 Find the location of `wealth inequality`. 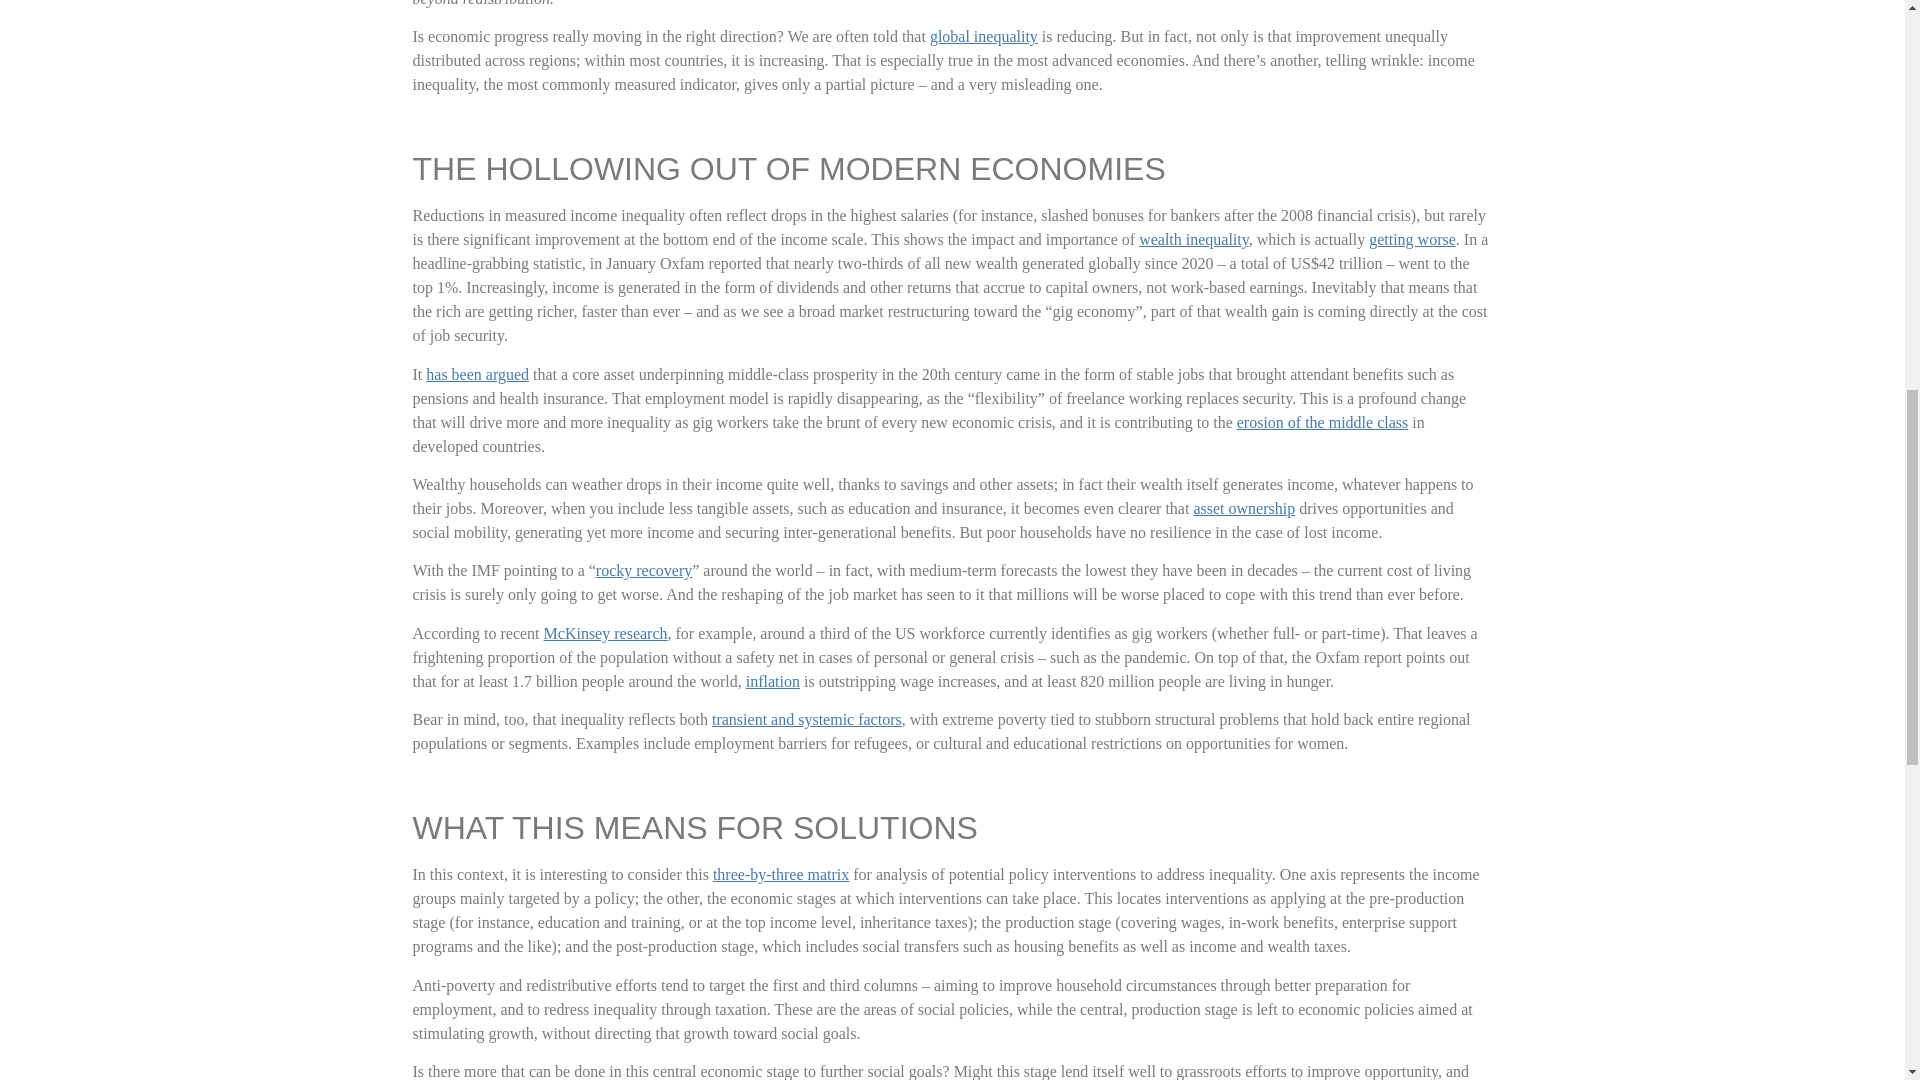

wealth inequality is located at coordinates (1194, 240).